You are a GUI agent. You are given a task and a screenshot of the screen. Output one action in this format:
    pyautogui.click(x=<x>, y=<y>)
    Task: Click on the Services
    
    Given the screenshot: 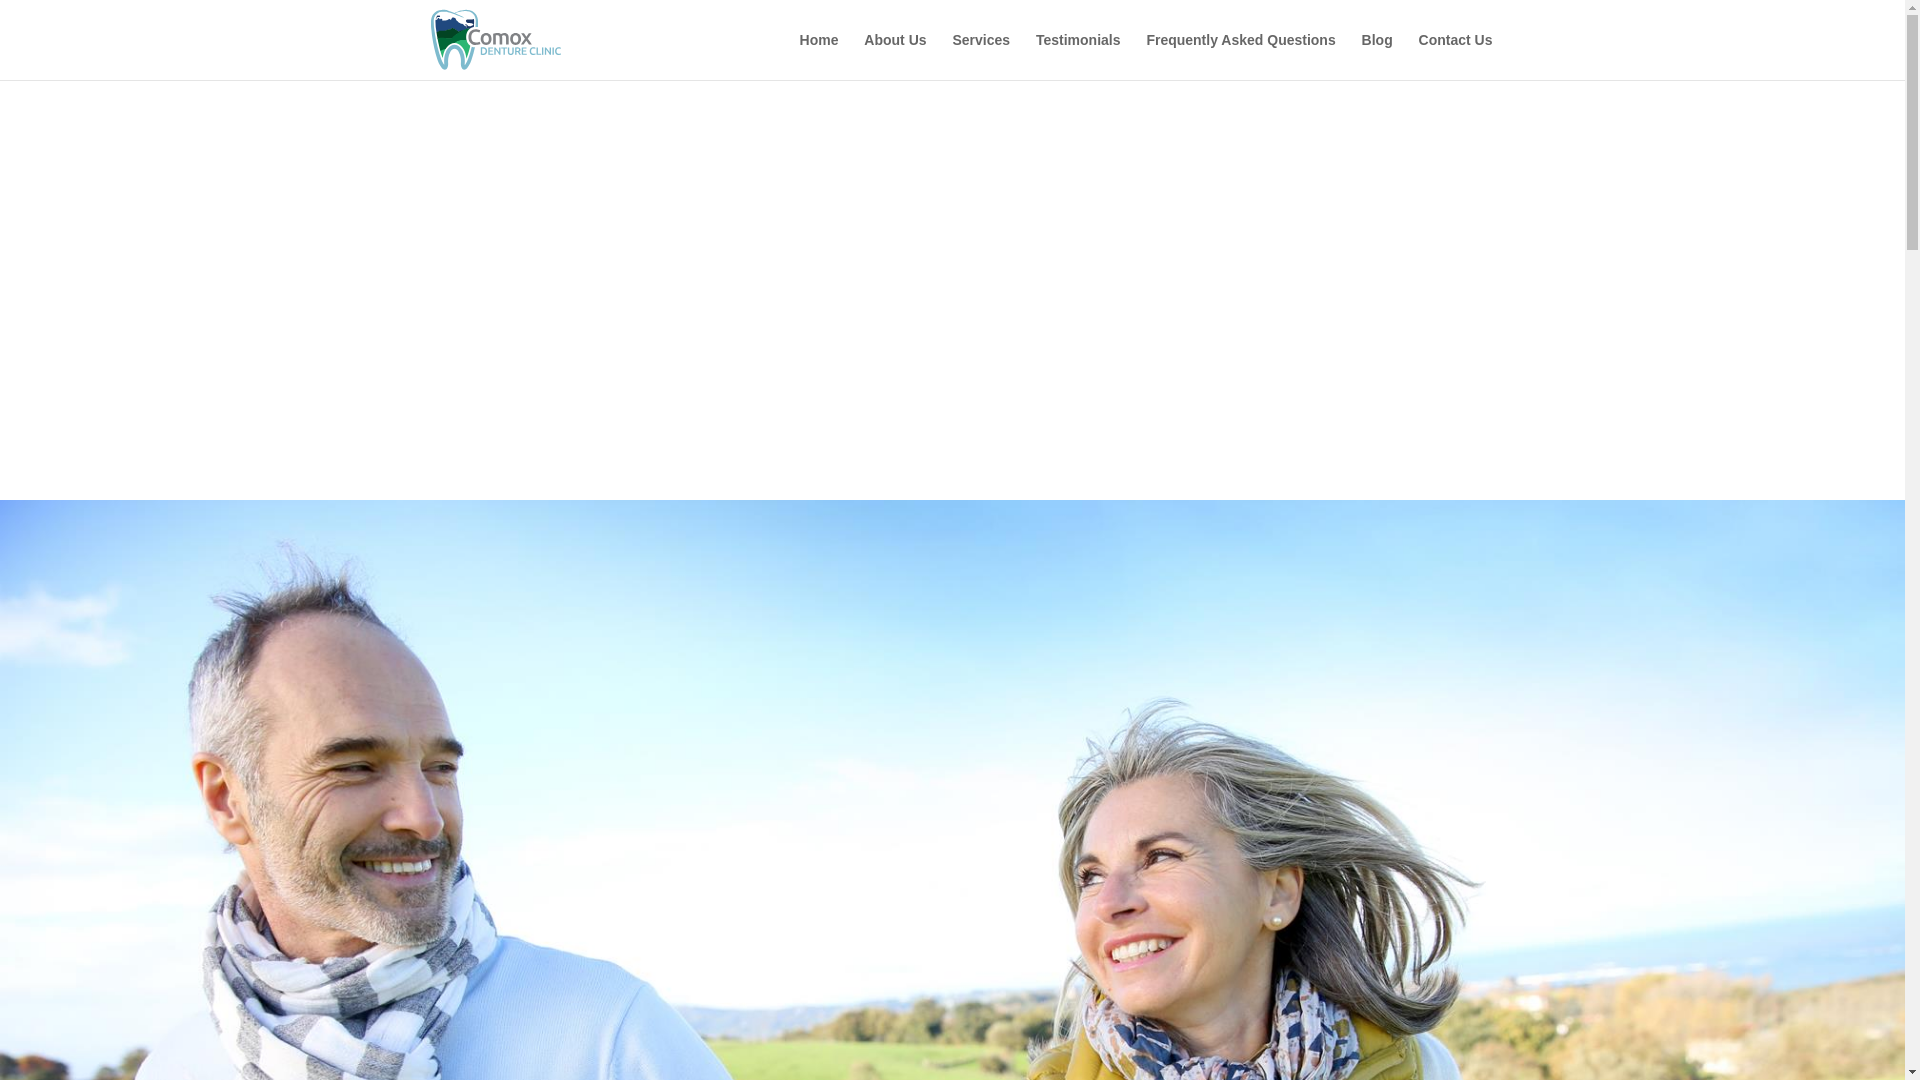 What is the action you would take?
    pyautogui.click(x=980, y=56)
    